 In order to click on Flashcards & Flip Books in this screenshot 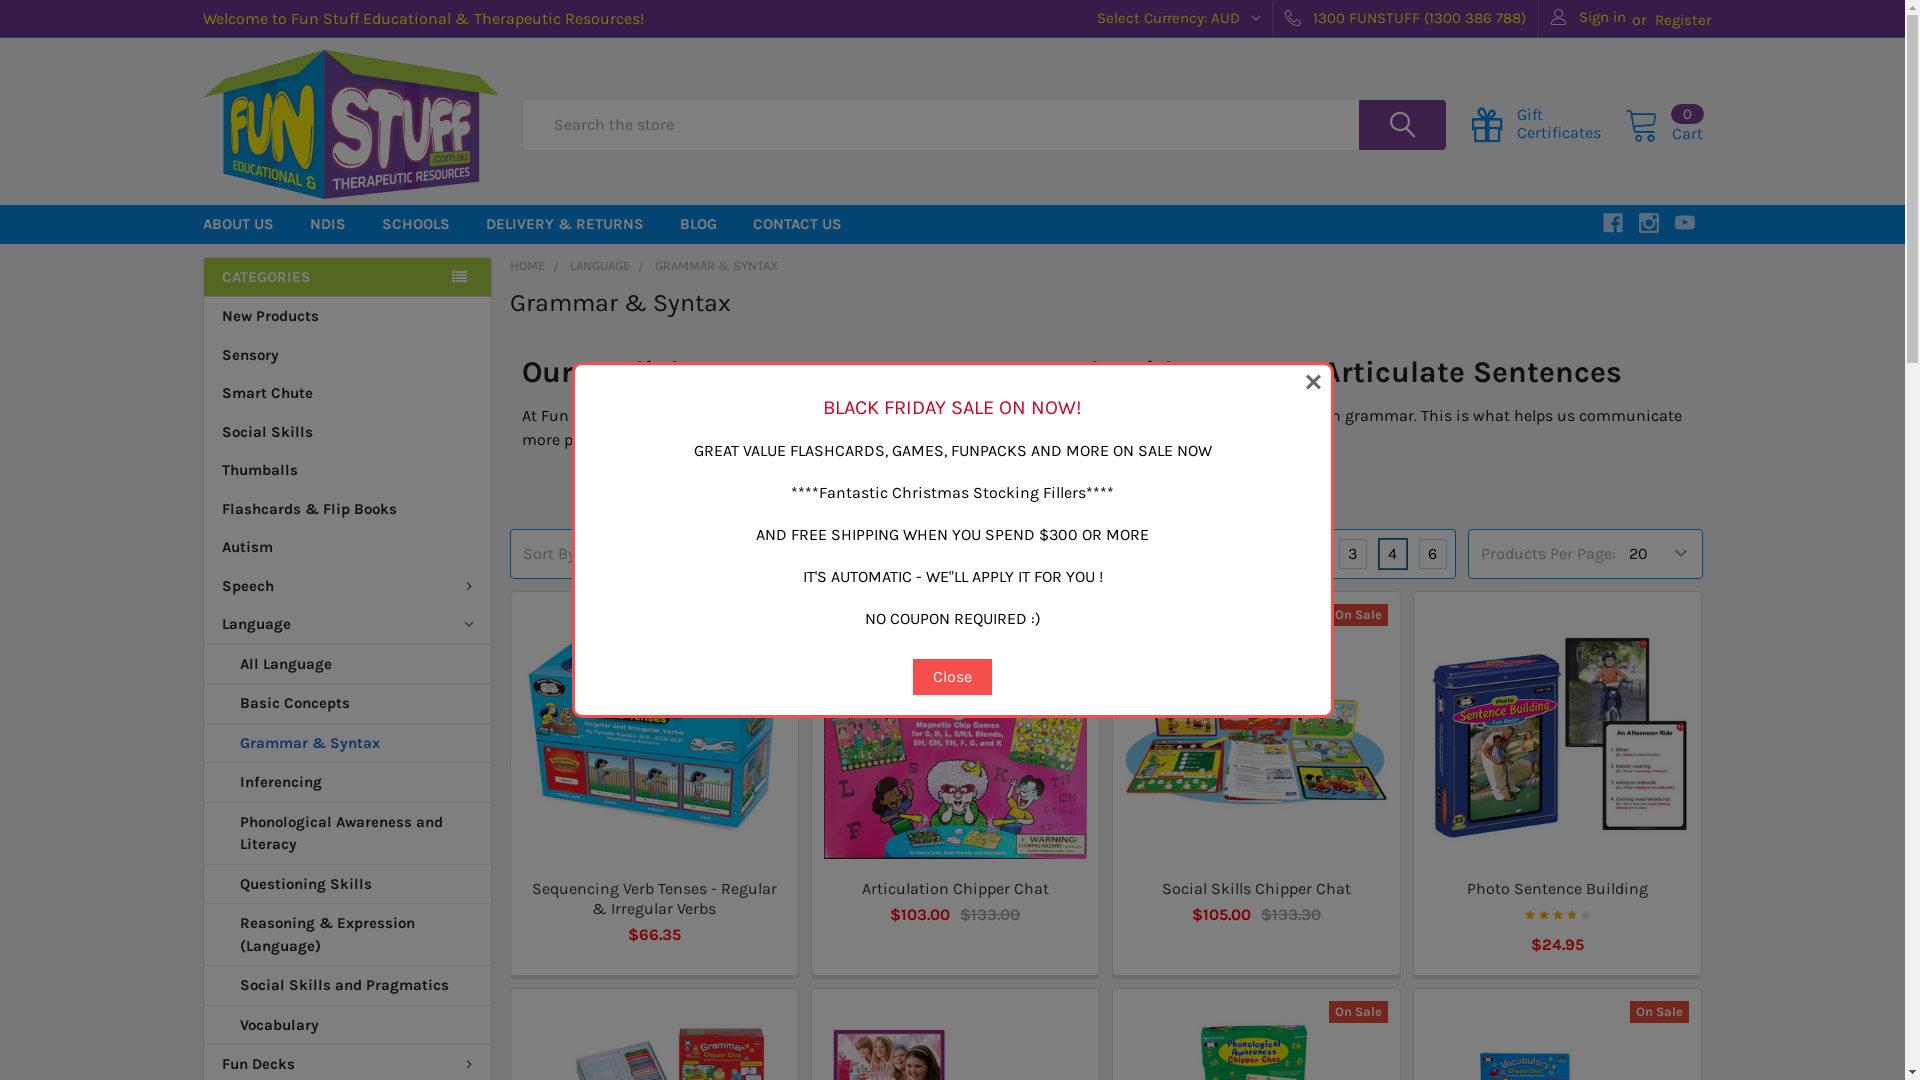, I will do `click(348, 510)`.